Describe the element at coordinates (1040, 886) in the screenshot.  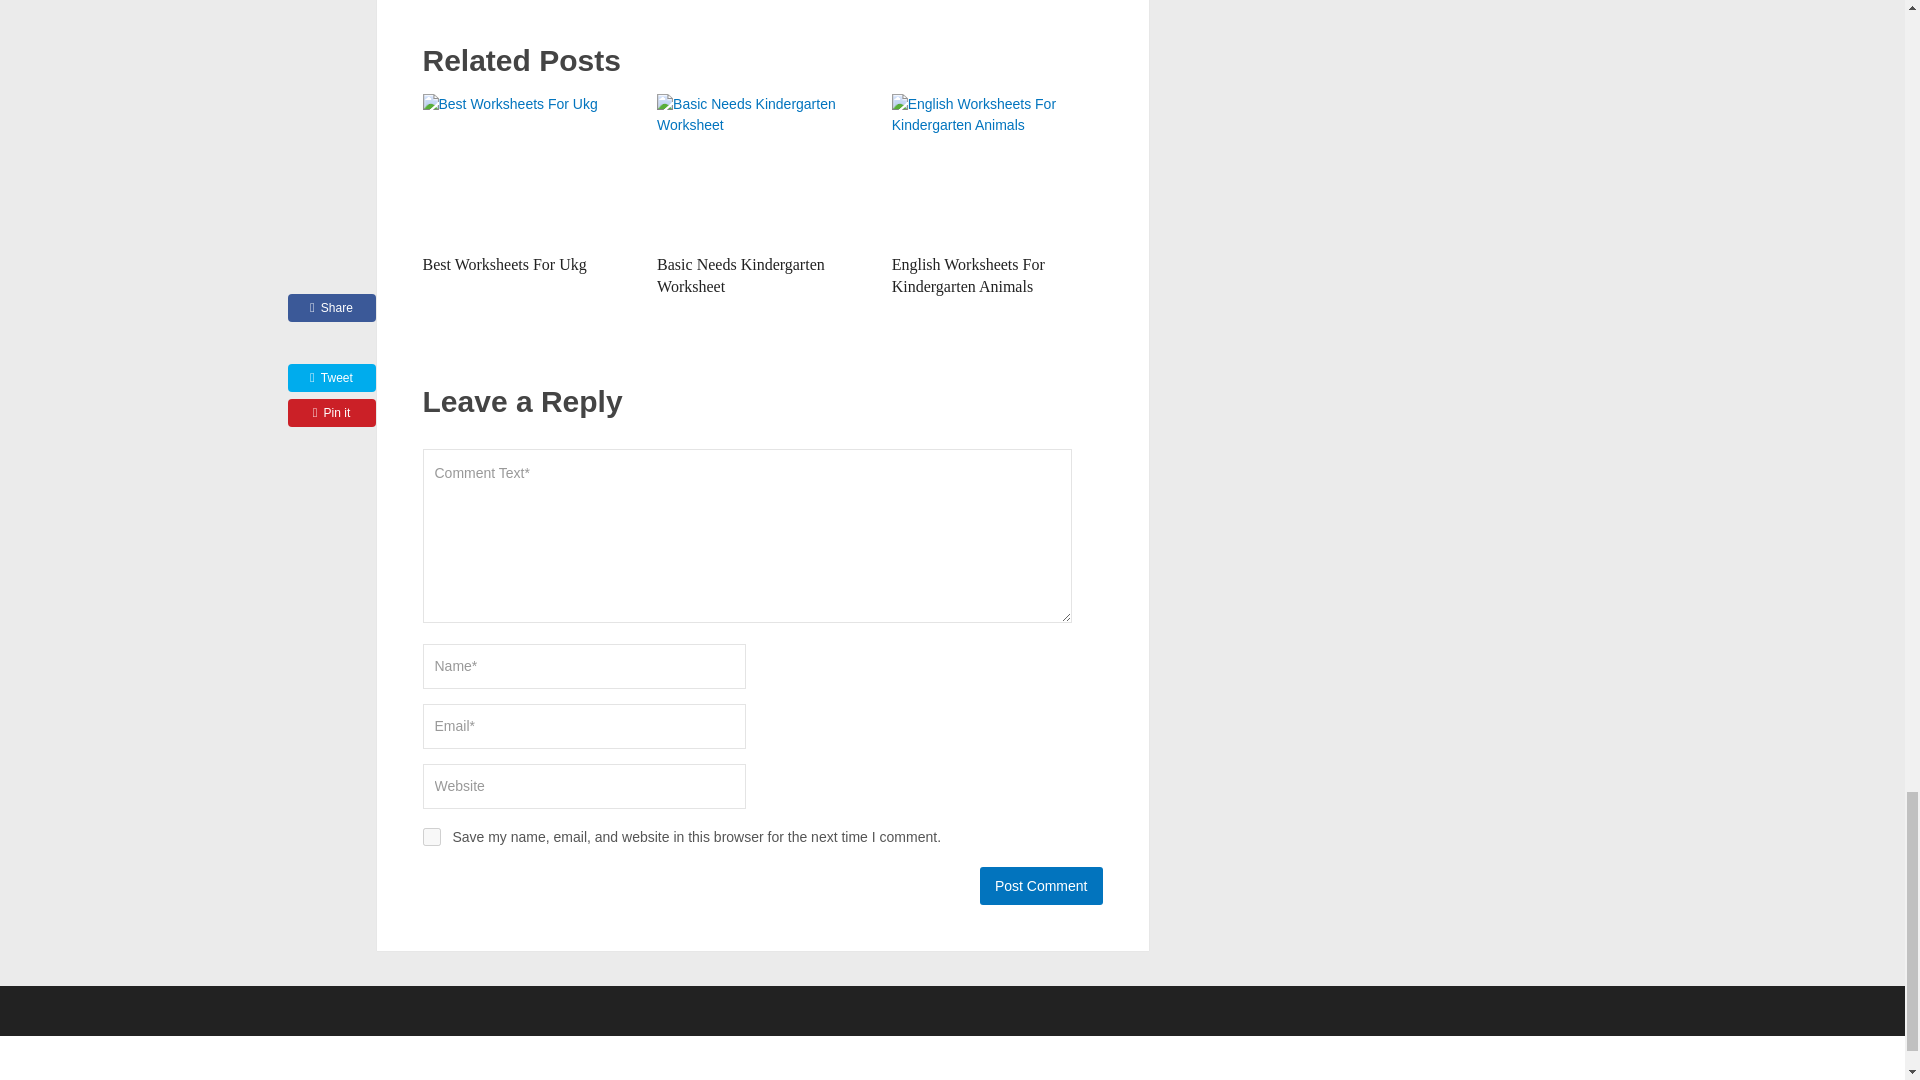
I see `Post Comment` at that location.